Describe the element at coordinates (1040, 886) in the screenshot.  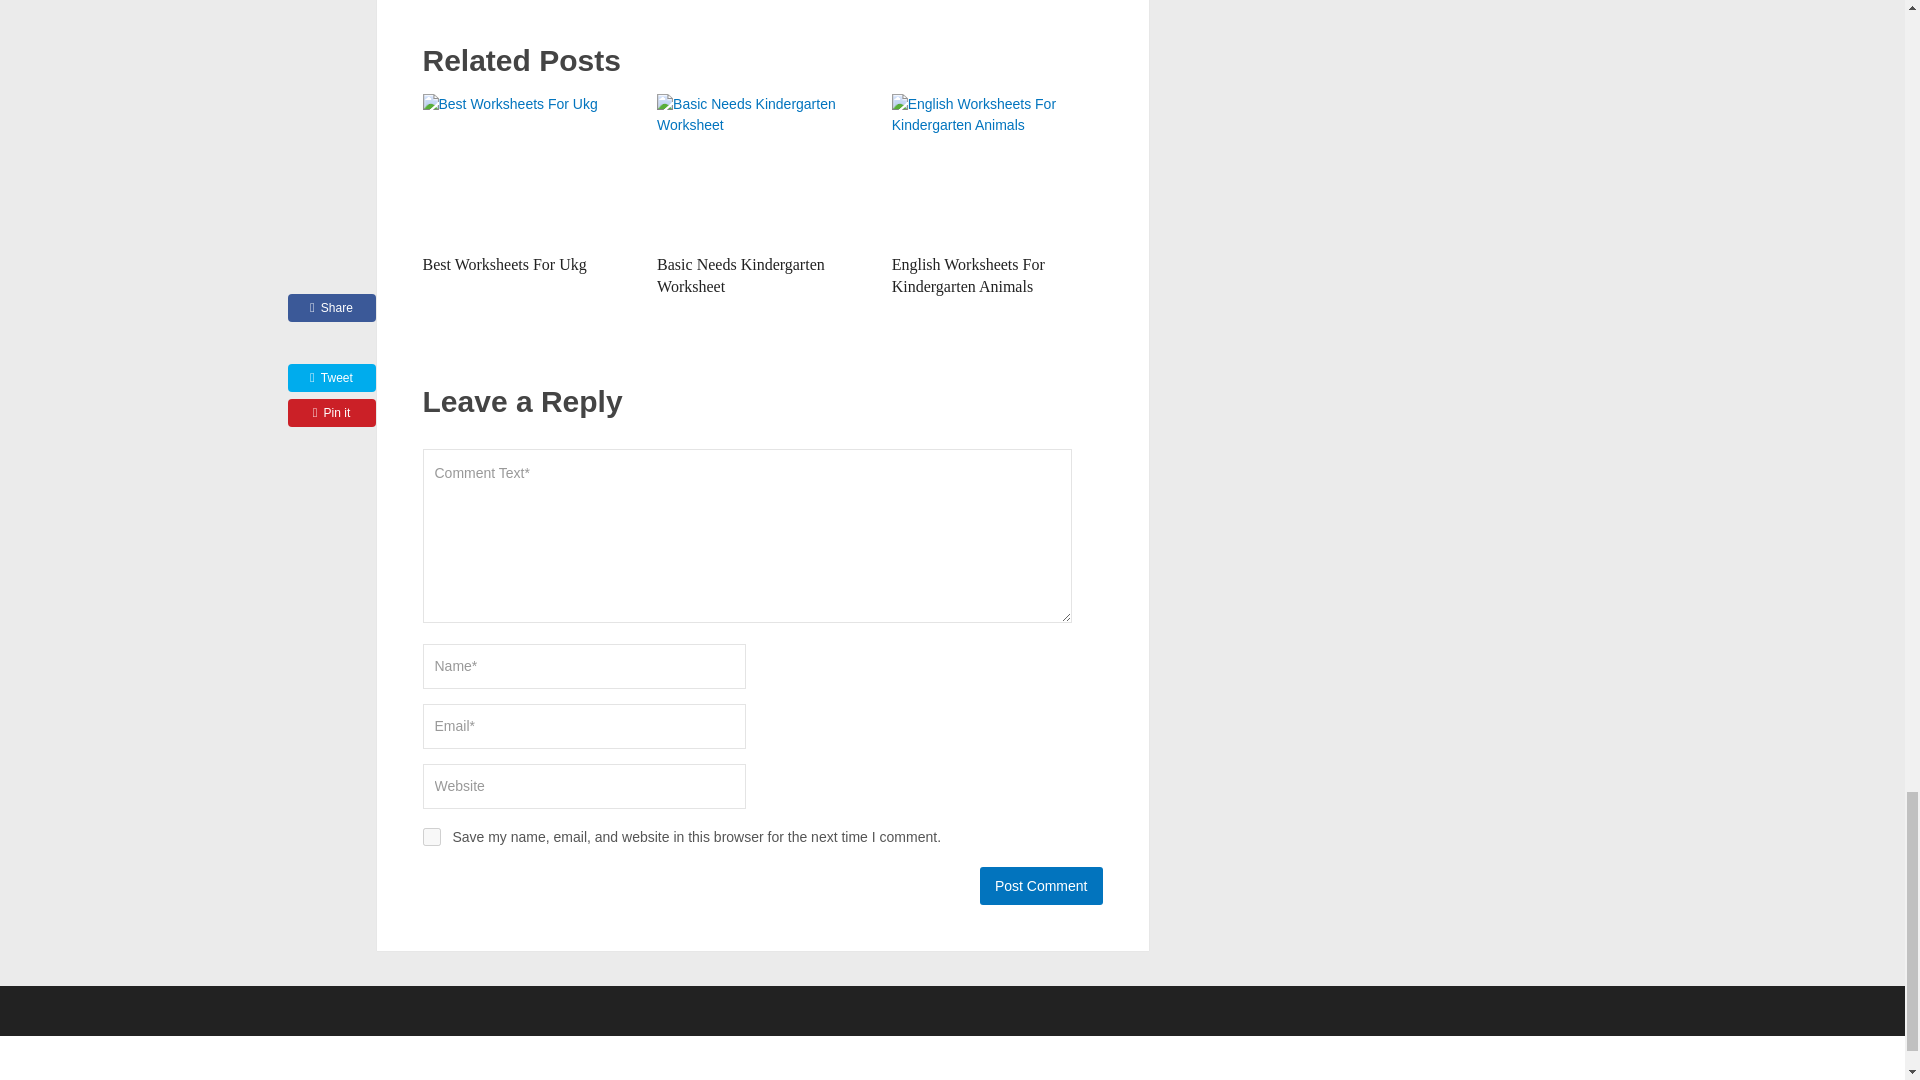
I see `Post Comment` at that location.